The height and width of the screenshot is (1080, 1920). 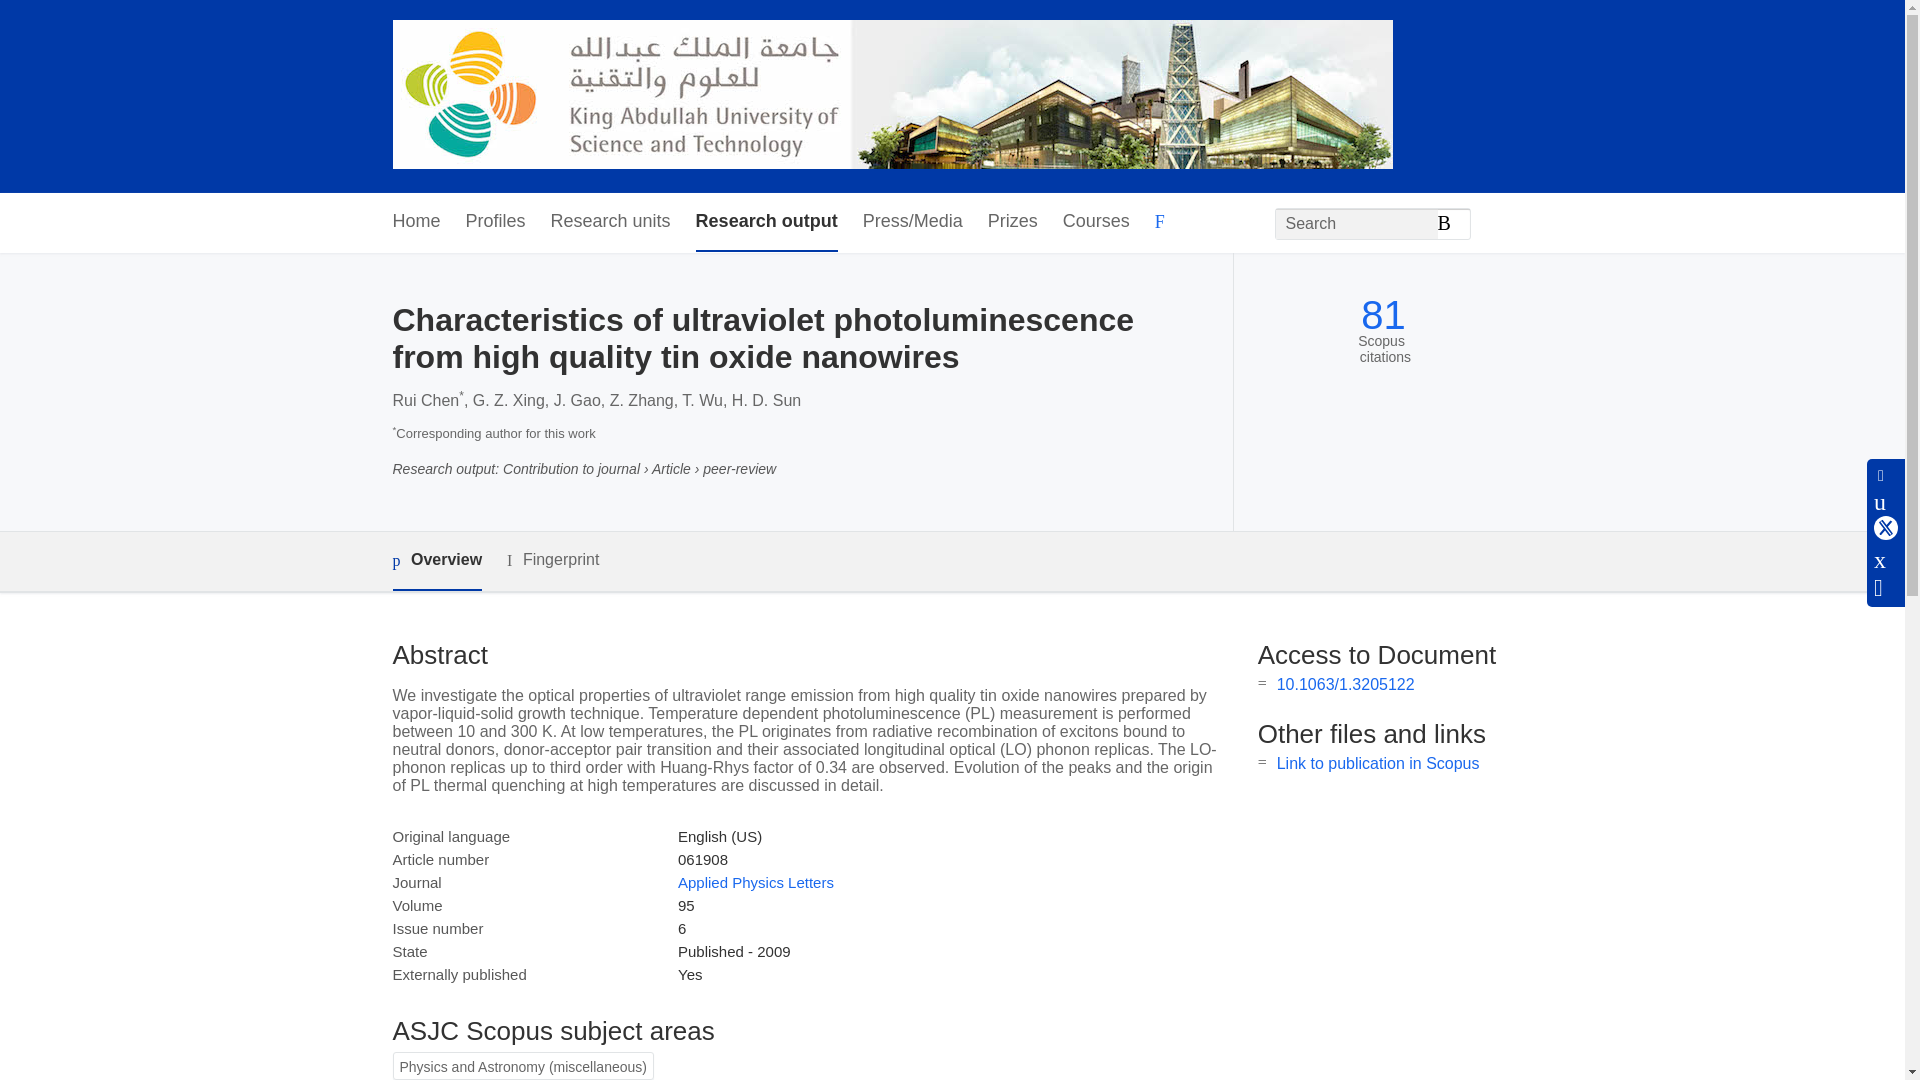 I want to click on Research units, so click(x=610, y=222).